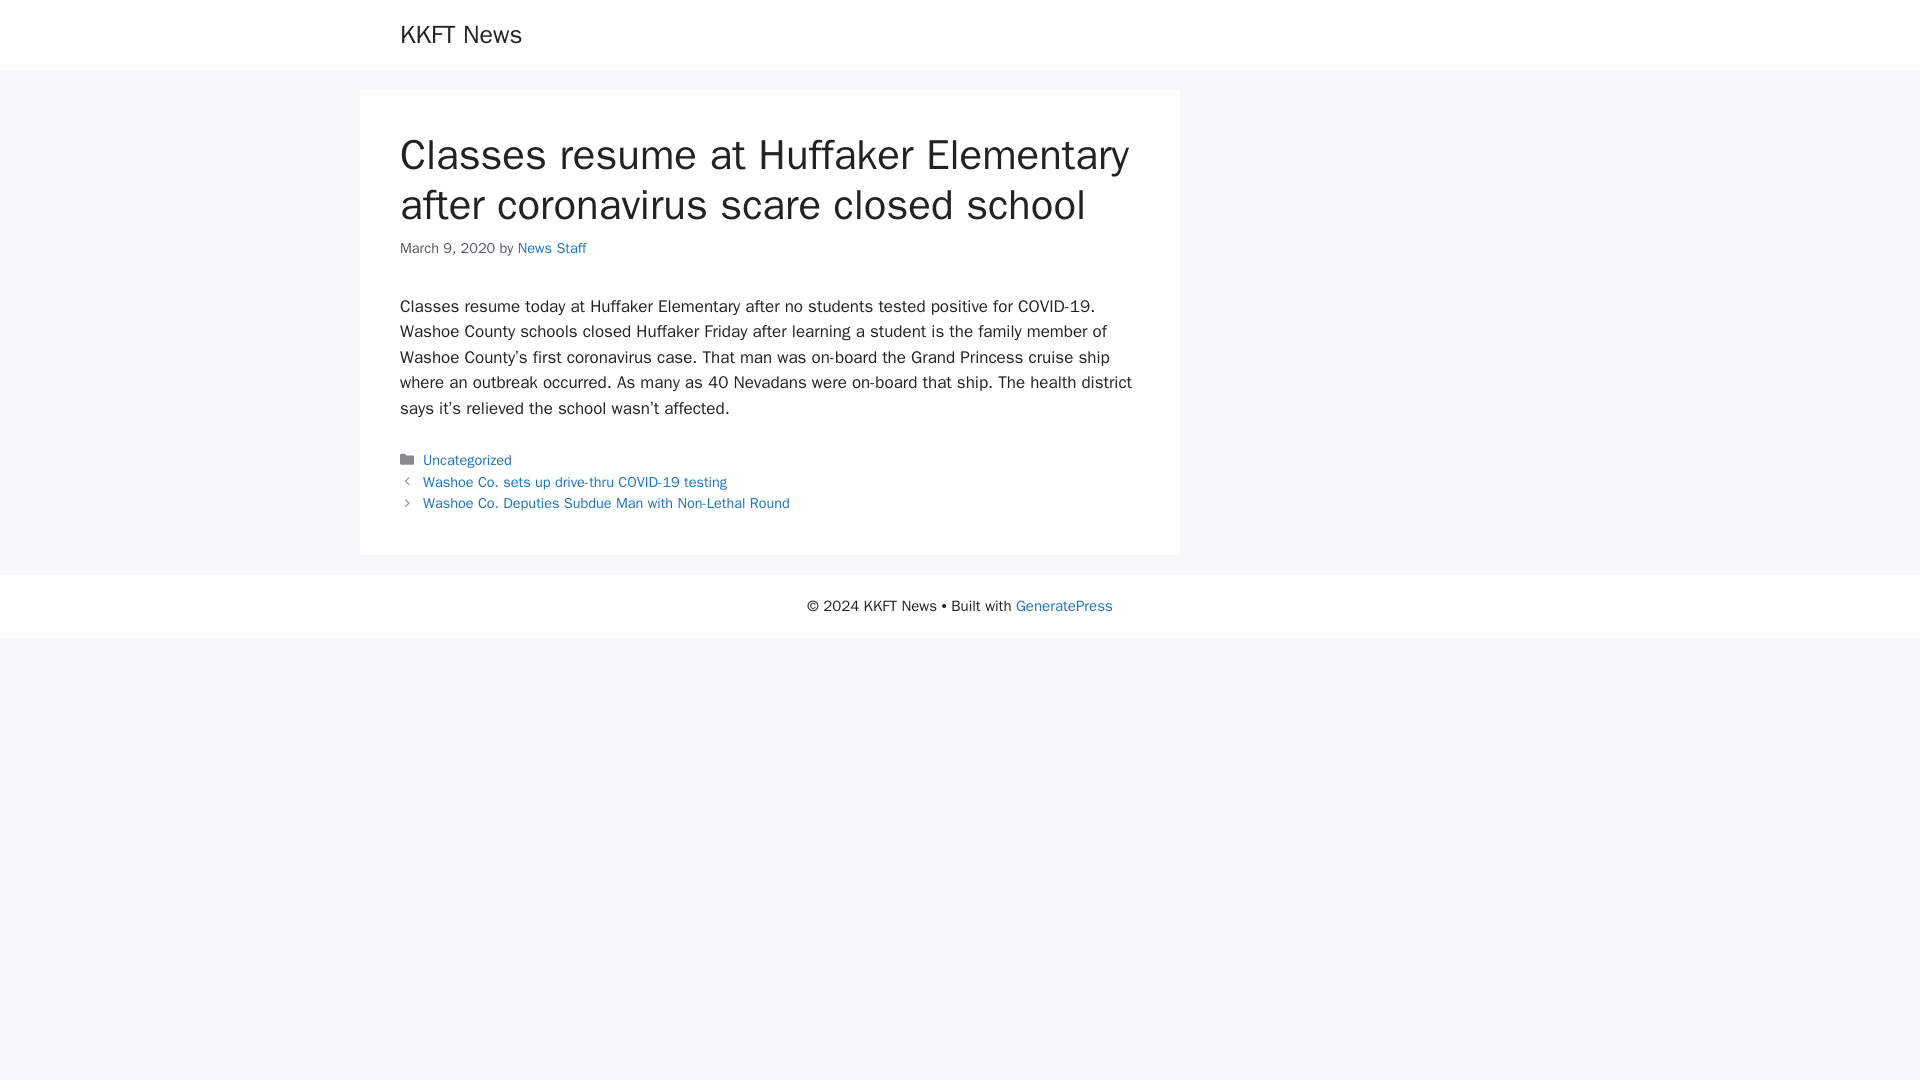  I want to click on GeneratePress, so click(1064, 606).